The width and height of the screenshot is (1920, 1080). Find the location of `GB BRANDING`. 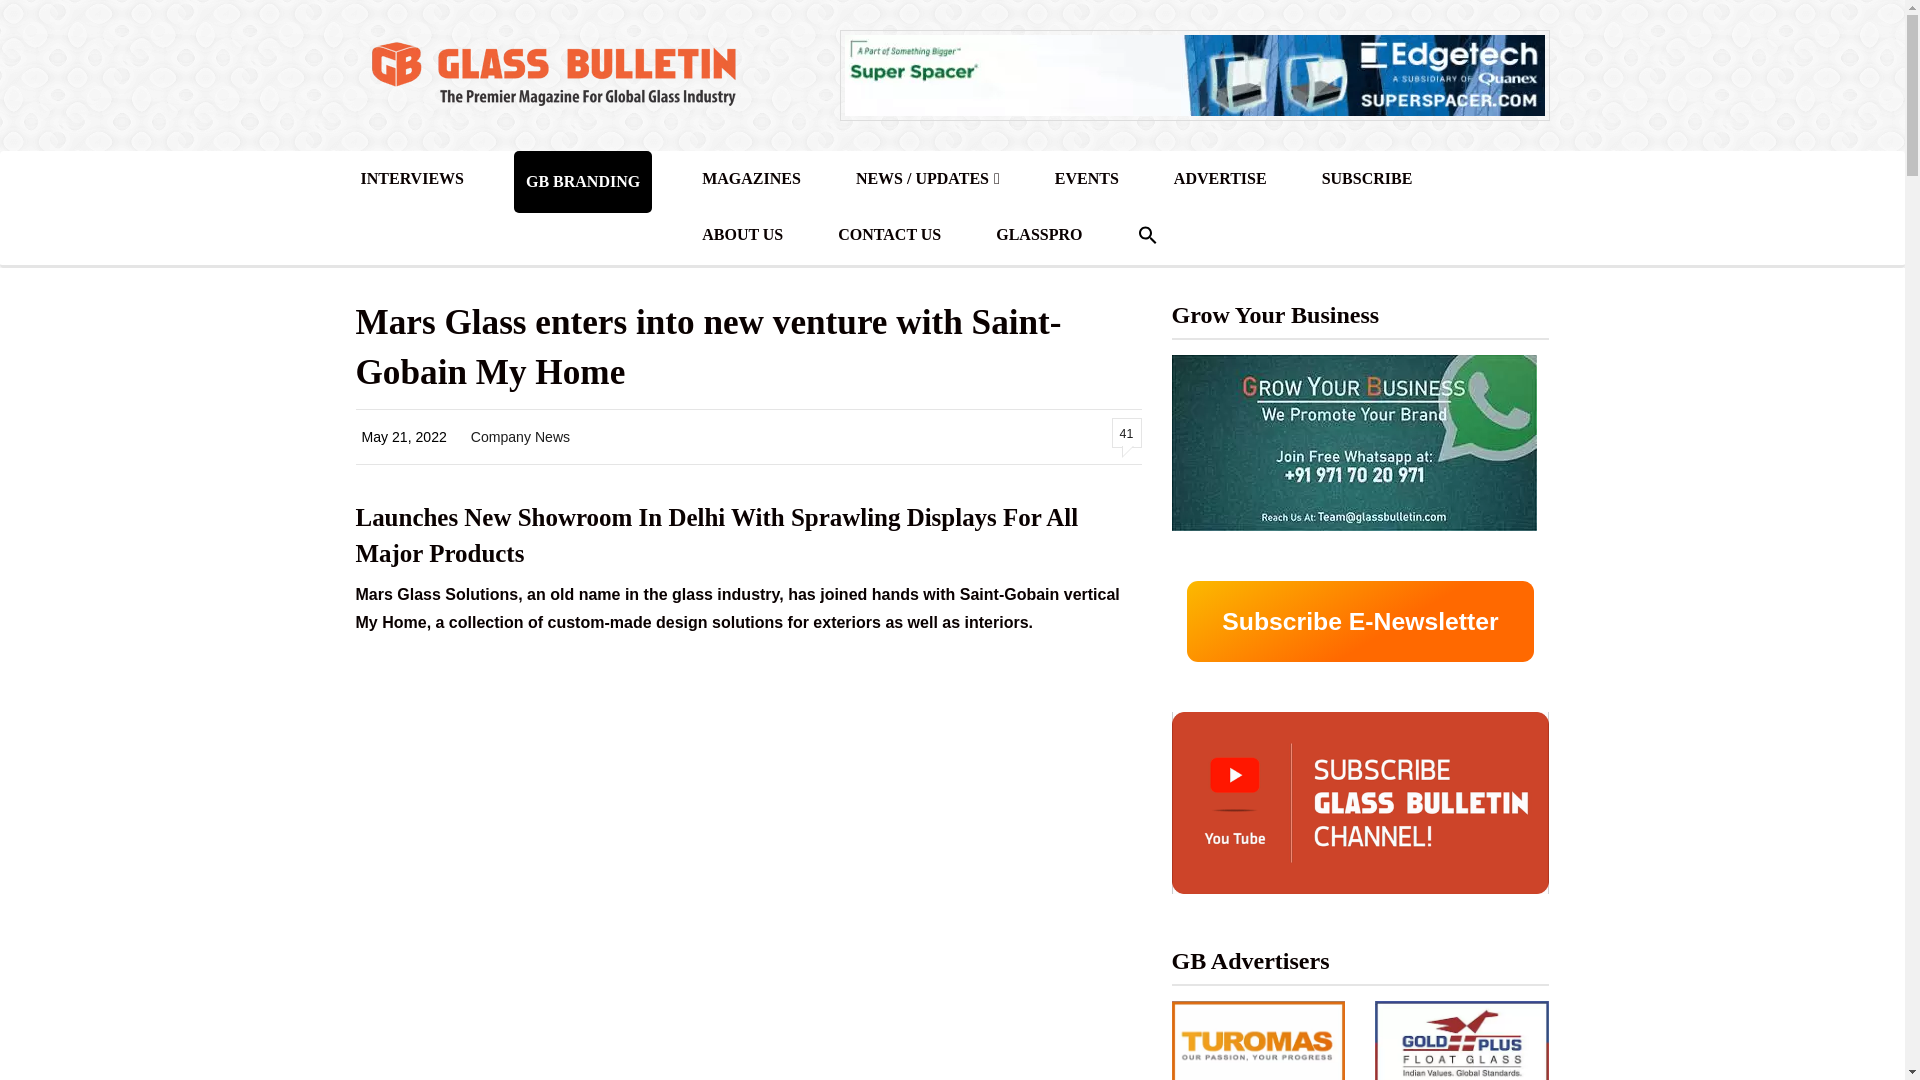

GB BRANDING is located at coordinates (582, 182).